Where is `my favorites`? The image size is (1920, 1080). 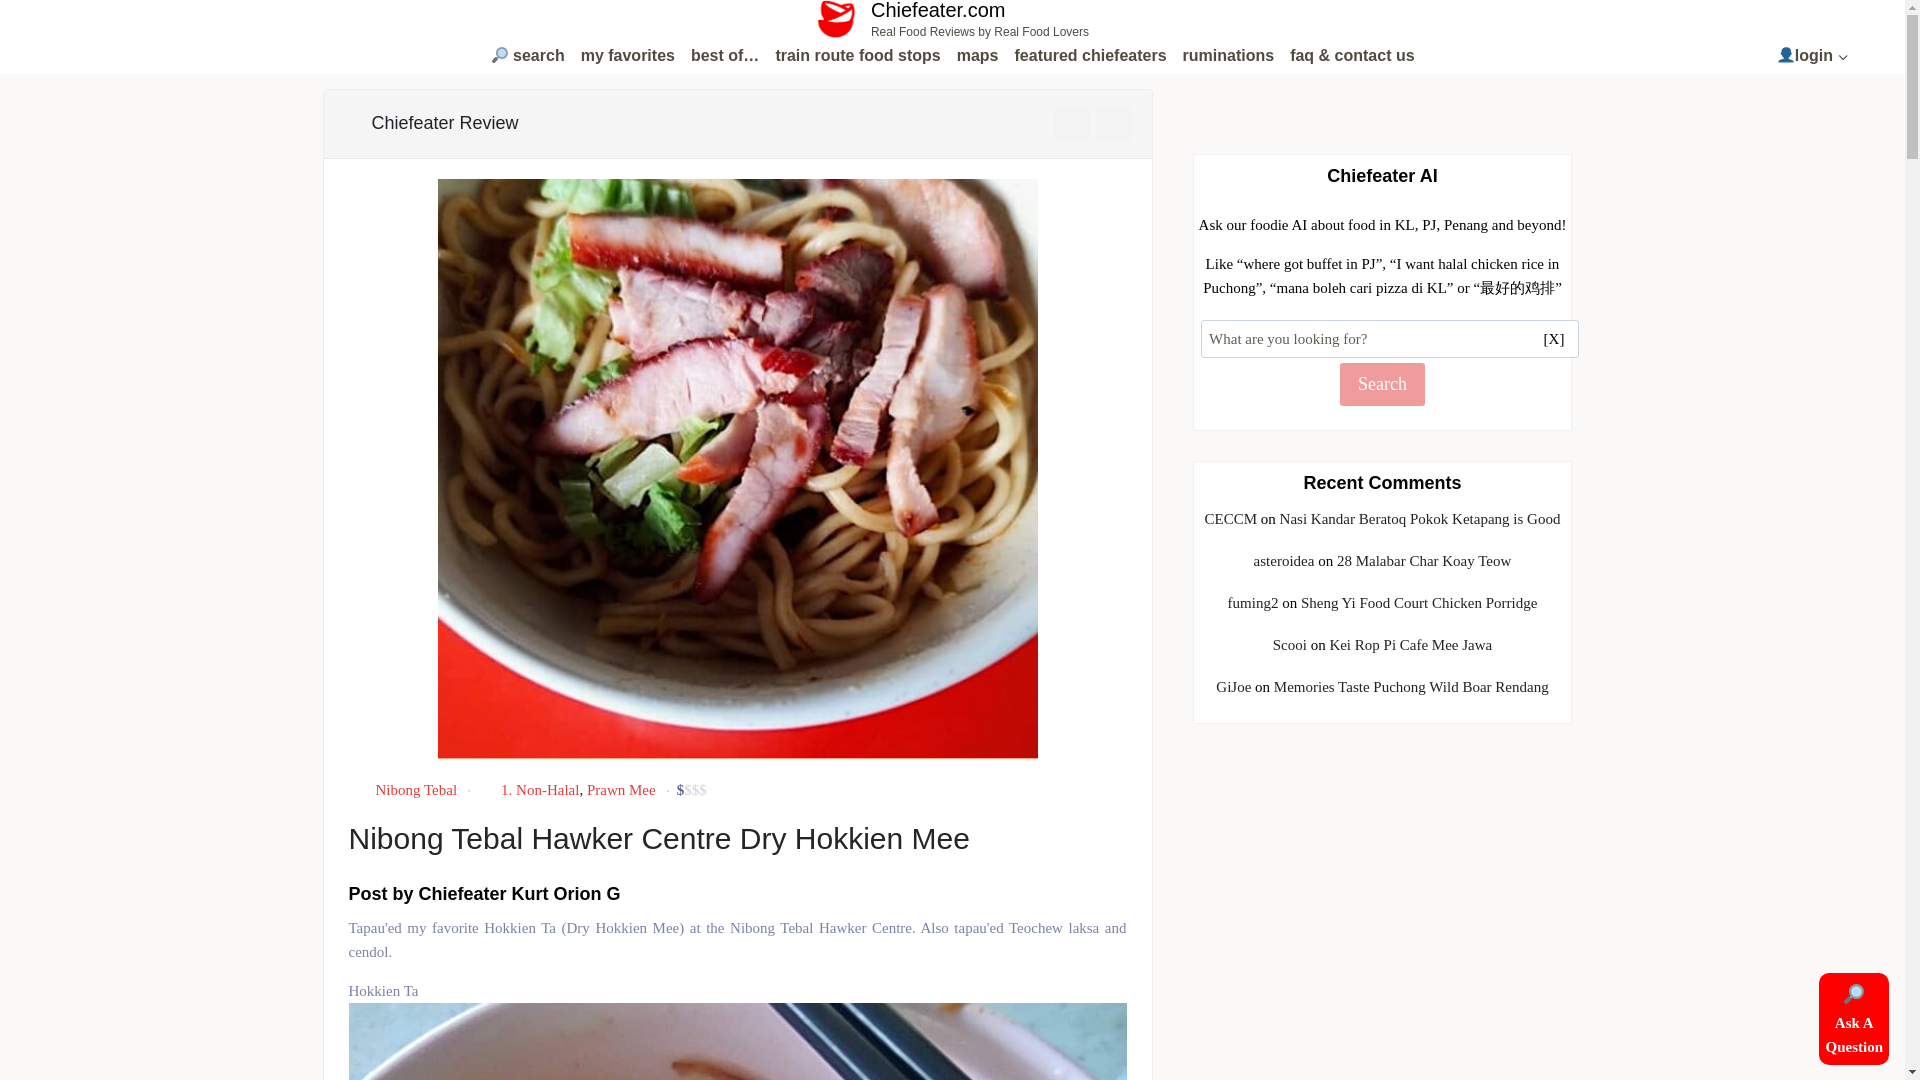 my favorites is located at coordinates (628, 56).